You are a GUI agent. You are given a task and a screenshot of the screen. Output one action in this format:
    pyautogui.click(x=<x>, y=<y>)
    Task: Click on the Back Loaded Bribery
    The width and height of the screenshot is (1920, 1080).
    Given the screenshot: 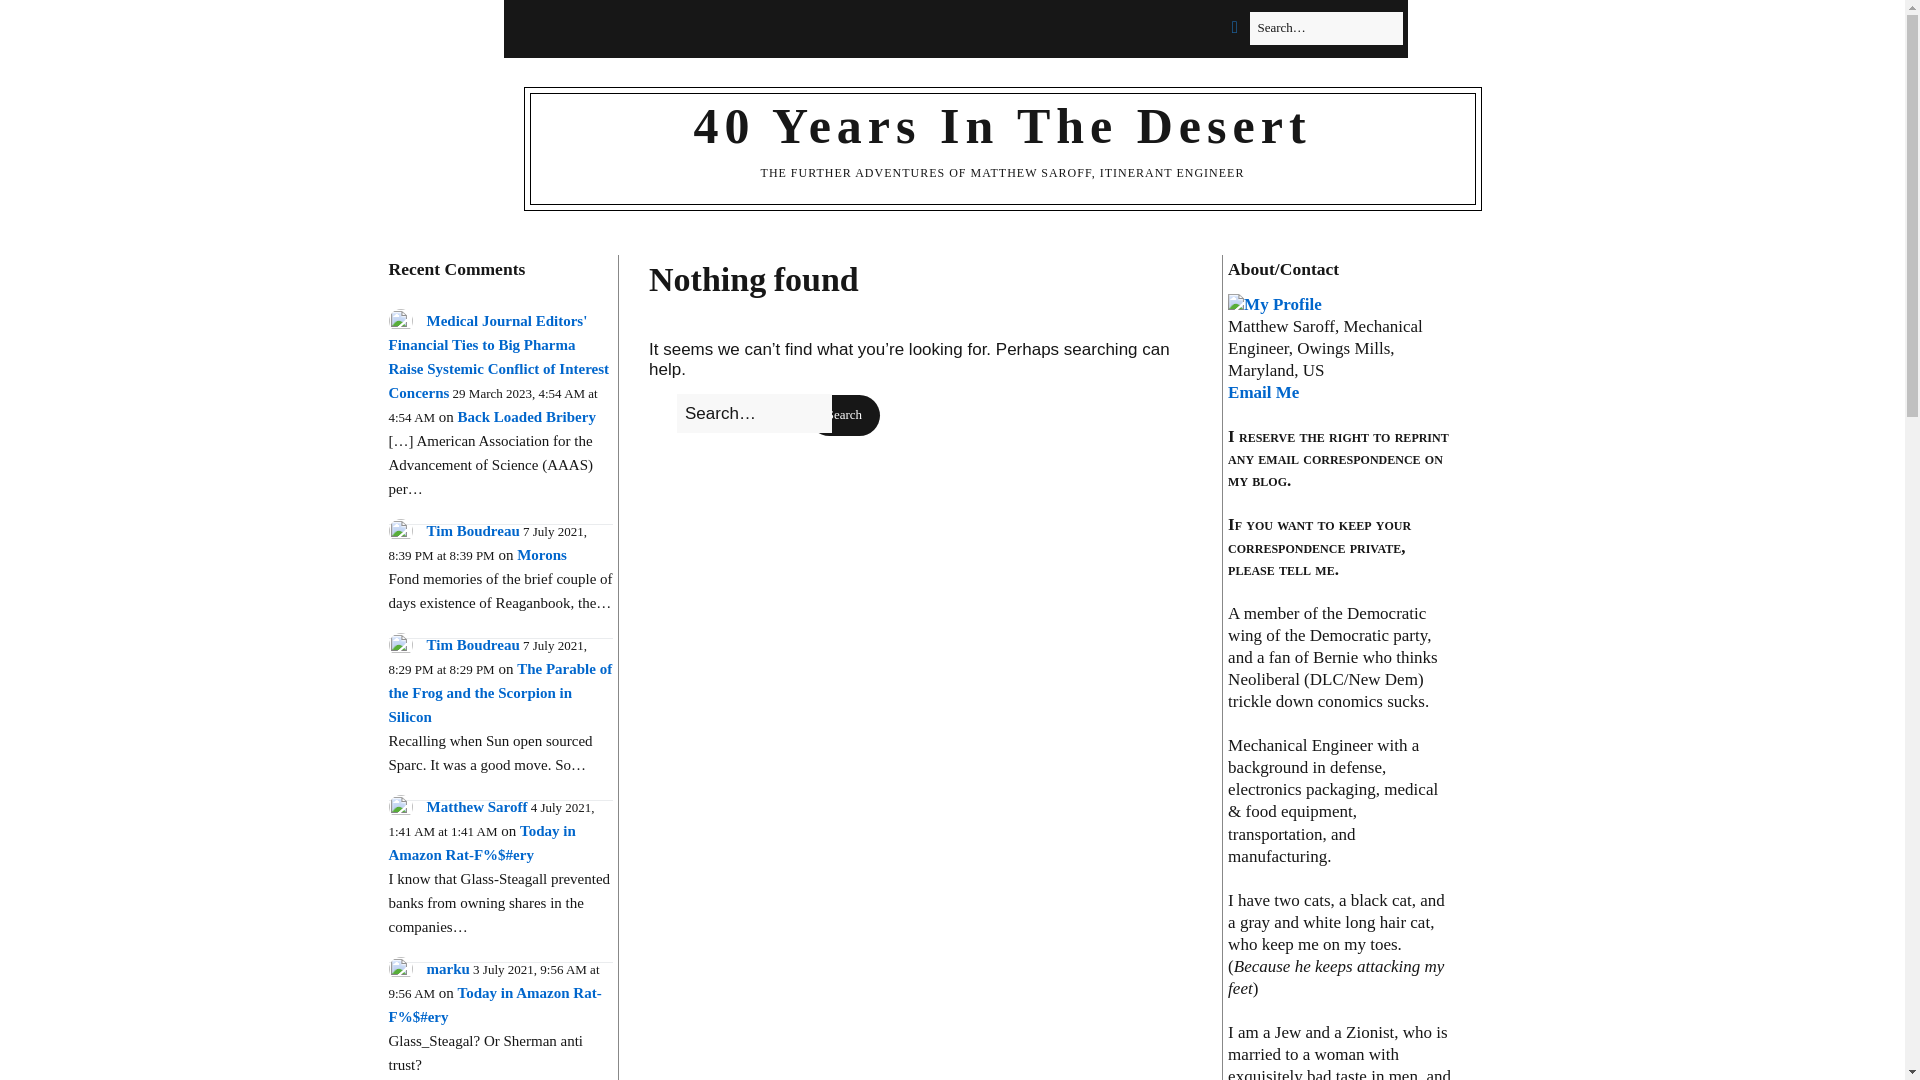 What is the action you would take?
    pyautogui.click(x=526, y=417)
    